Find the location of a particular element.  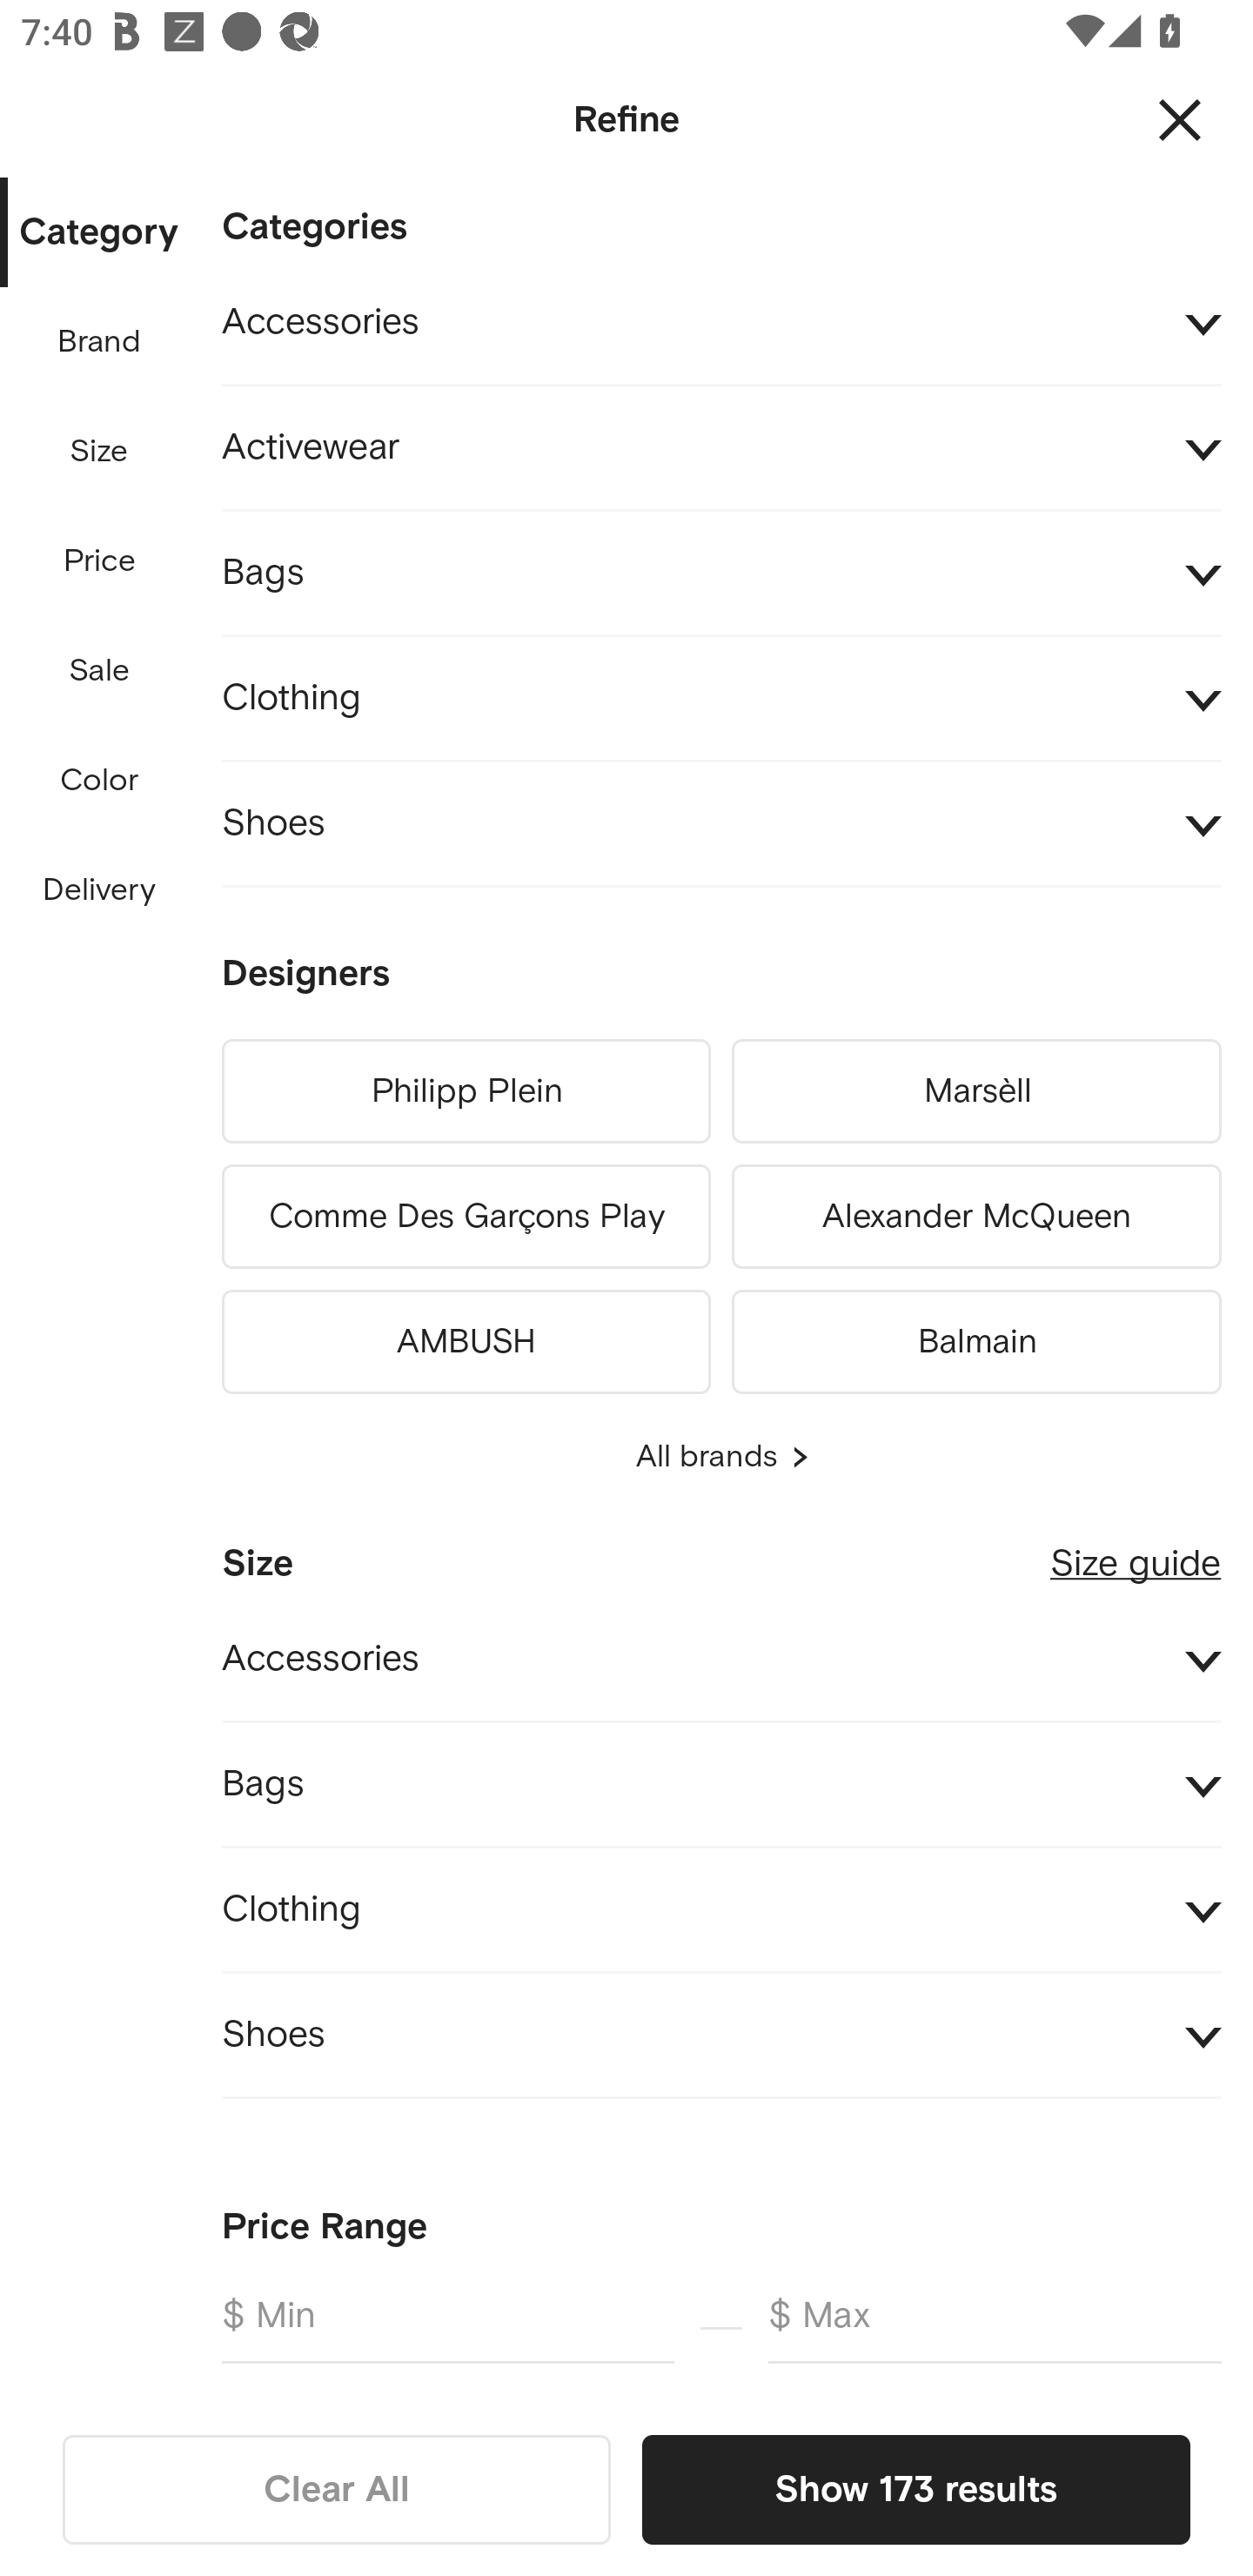

Price is located at coordinates (100, 562).